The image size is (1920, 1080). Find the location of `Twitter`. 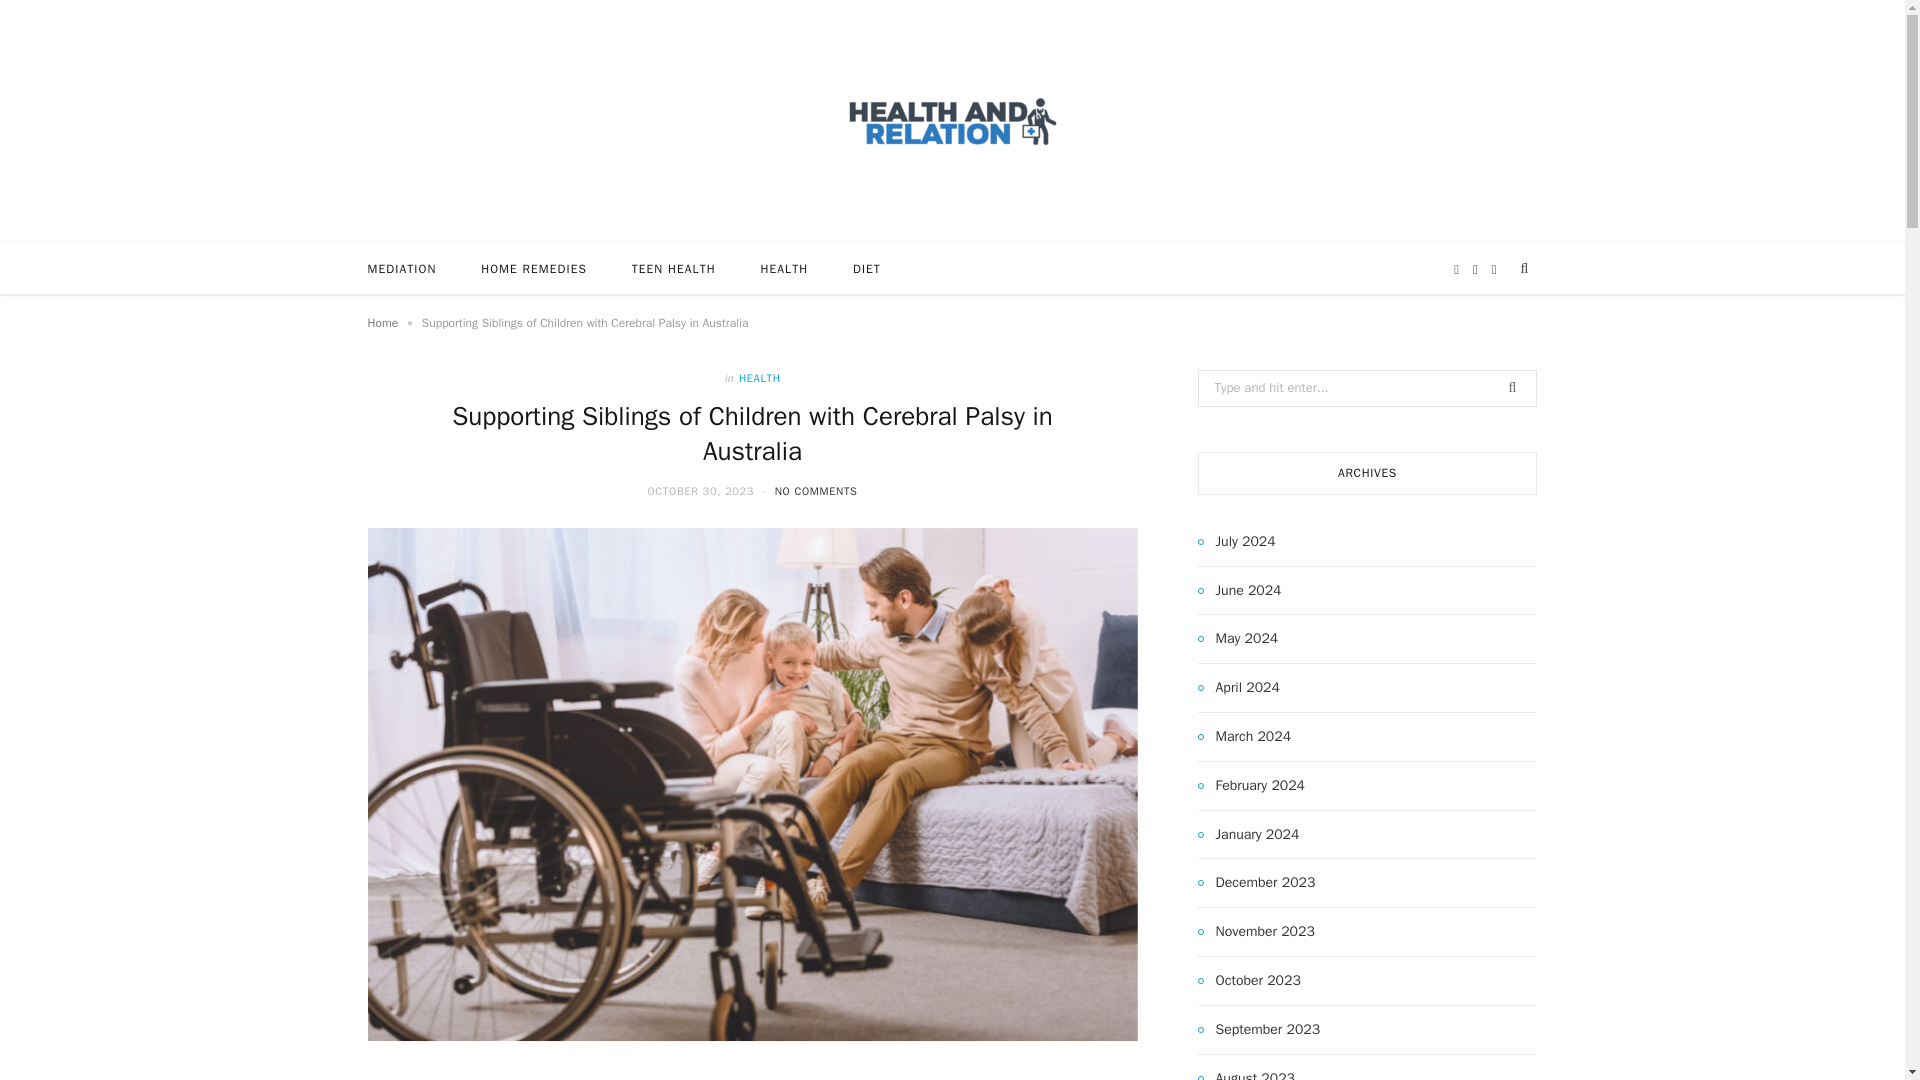

Twitter is located at coordinates (1475, 270).